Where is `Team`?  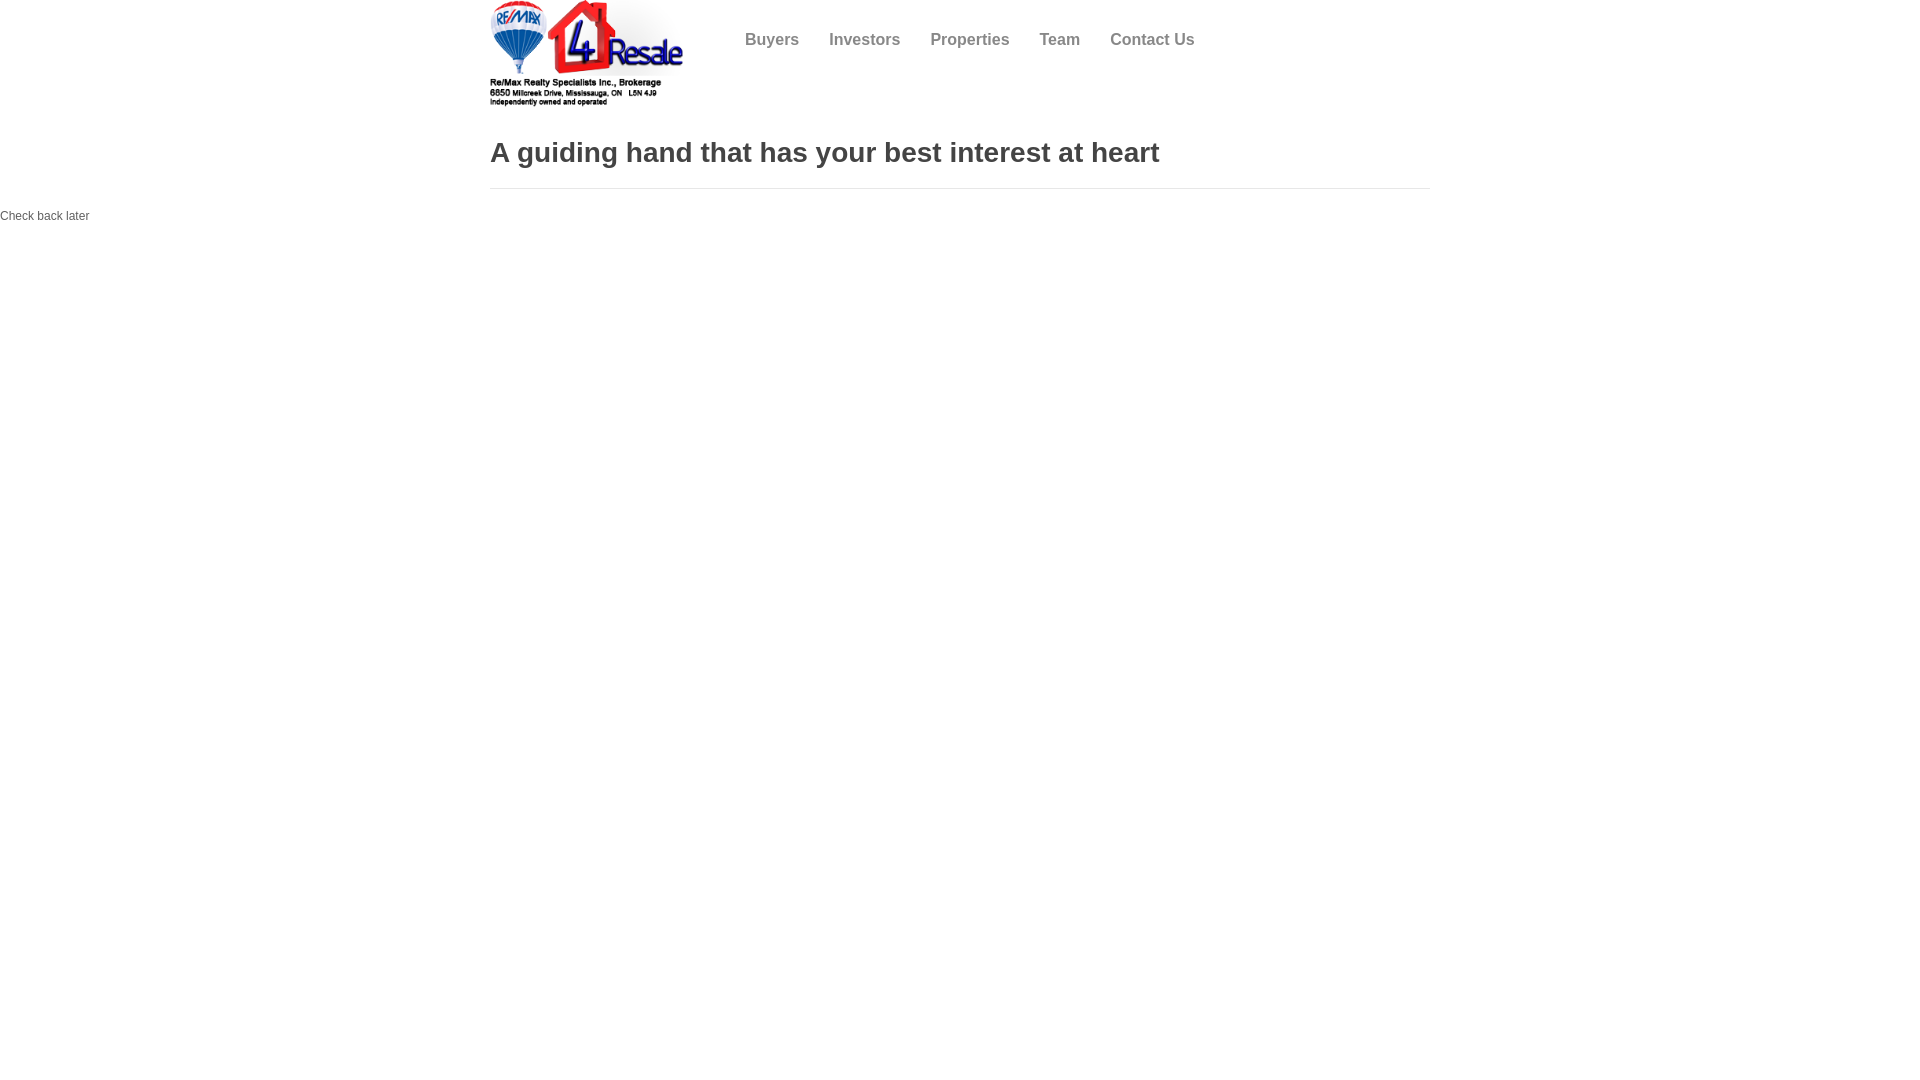
Team is located at coordinates (1060, 40).